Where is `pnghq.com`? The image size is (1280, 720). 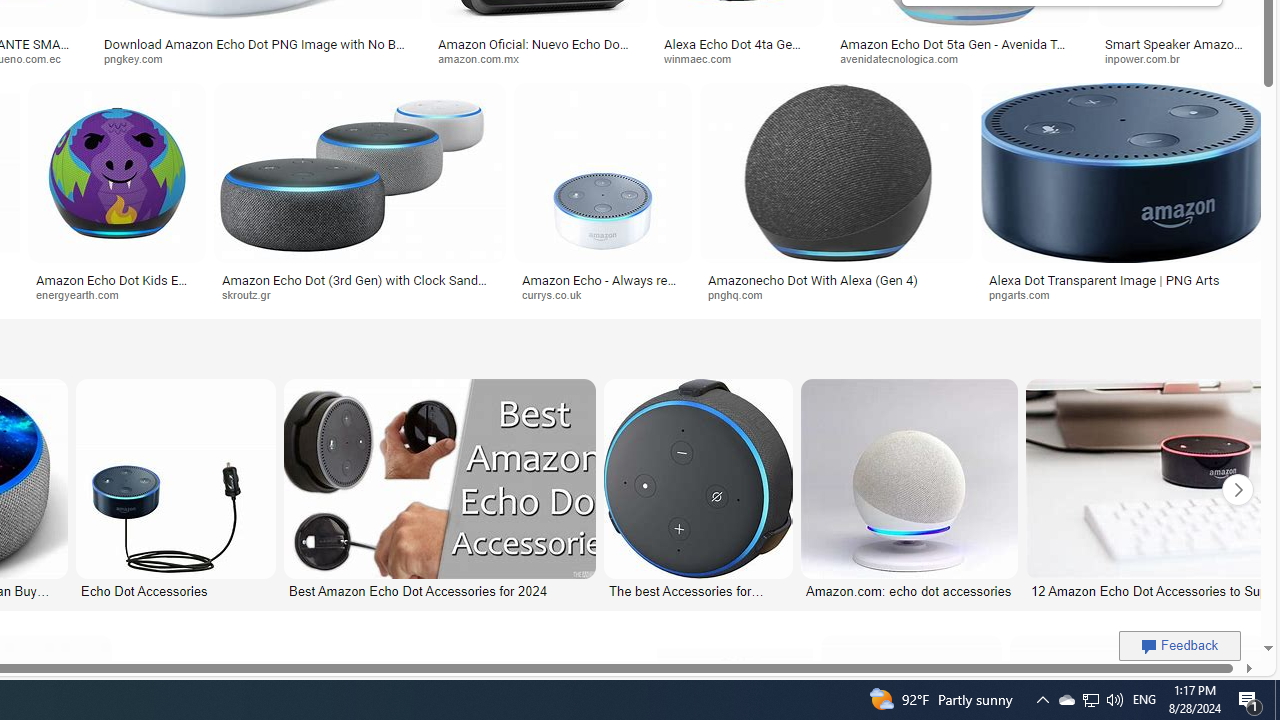 pnghq.com is located at coordinates (836, 295).